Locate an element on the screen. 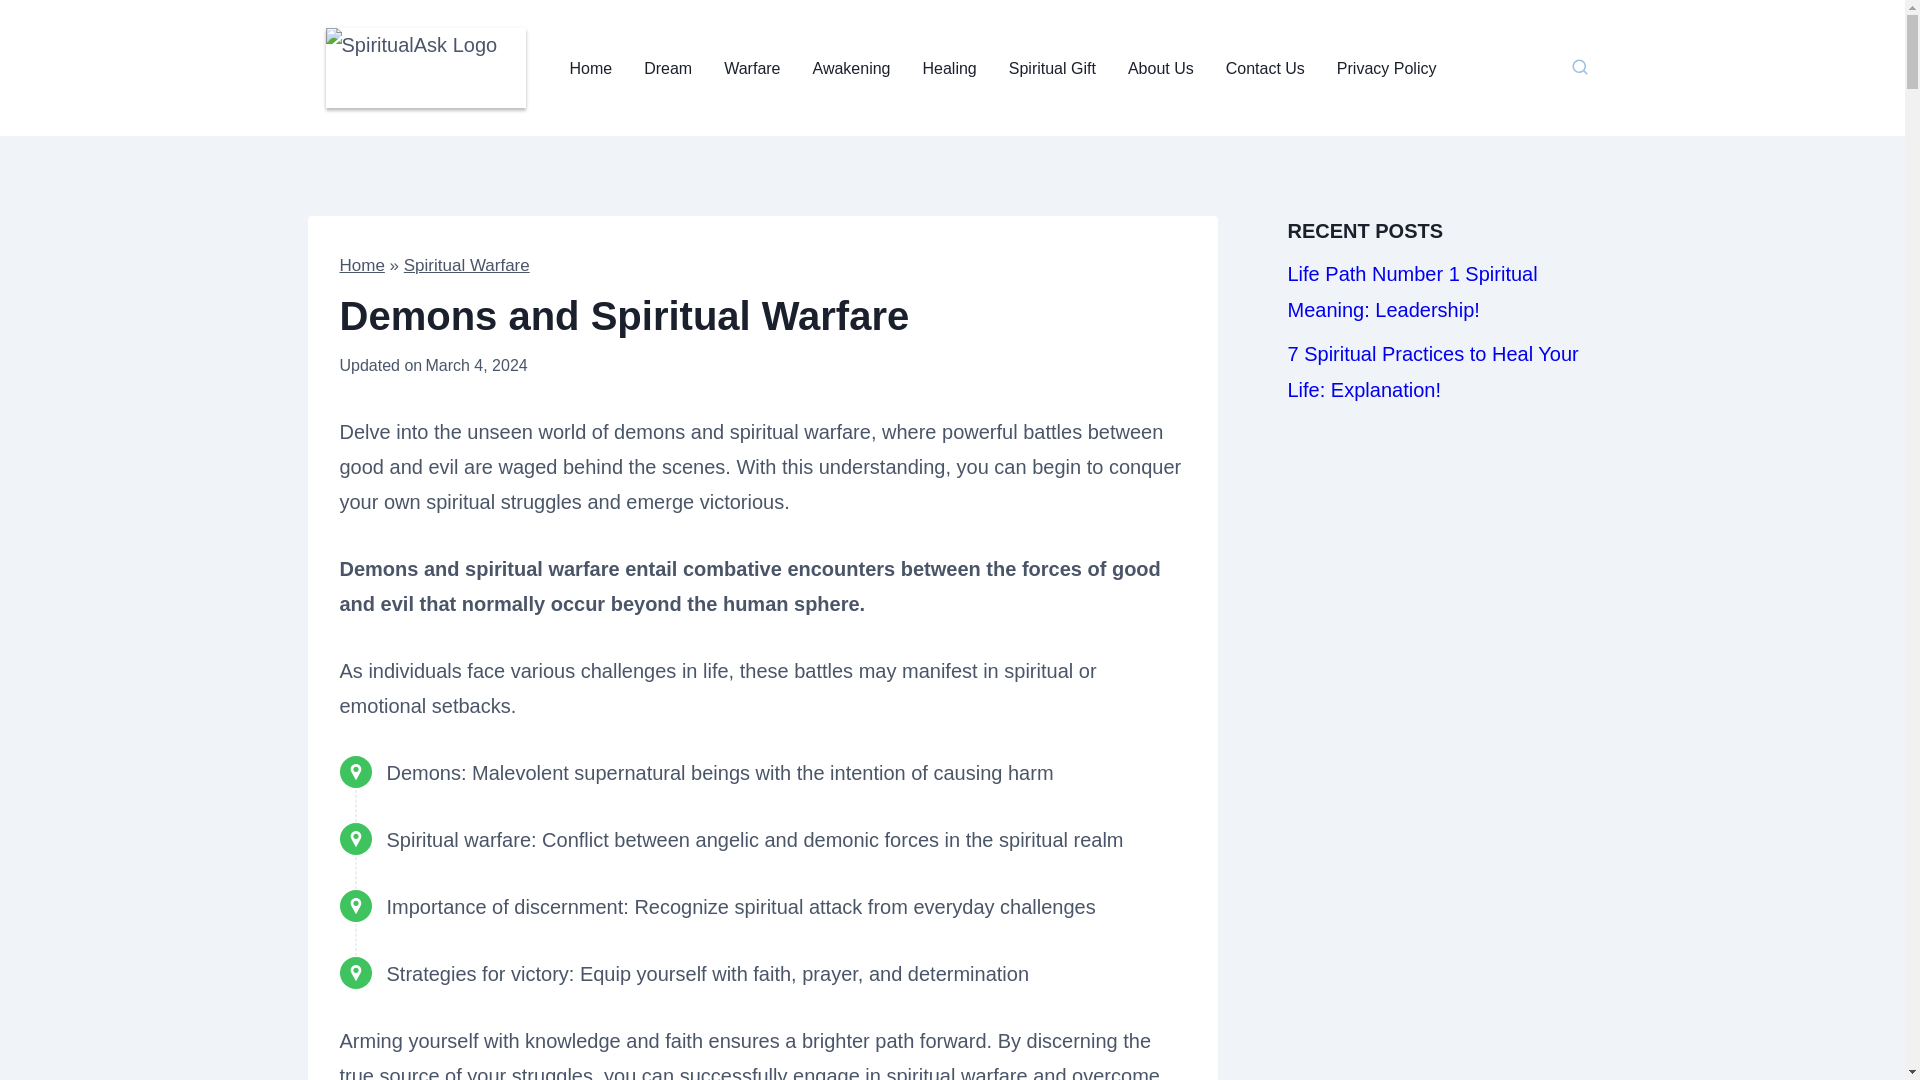  Dream is located at coordinates (668, 68).